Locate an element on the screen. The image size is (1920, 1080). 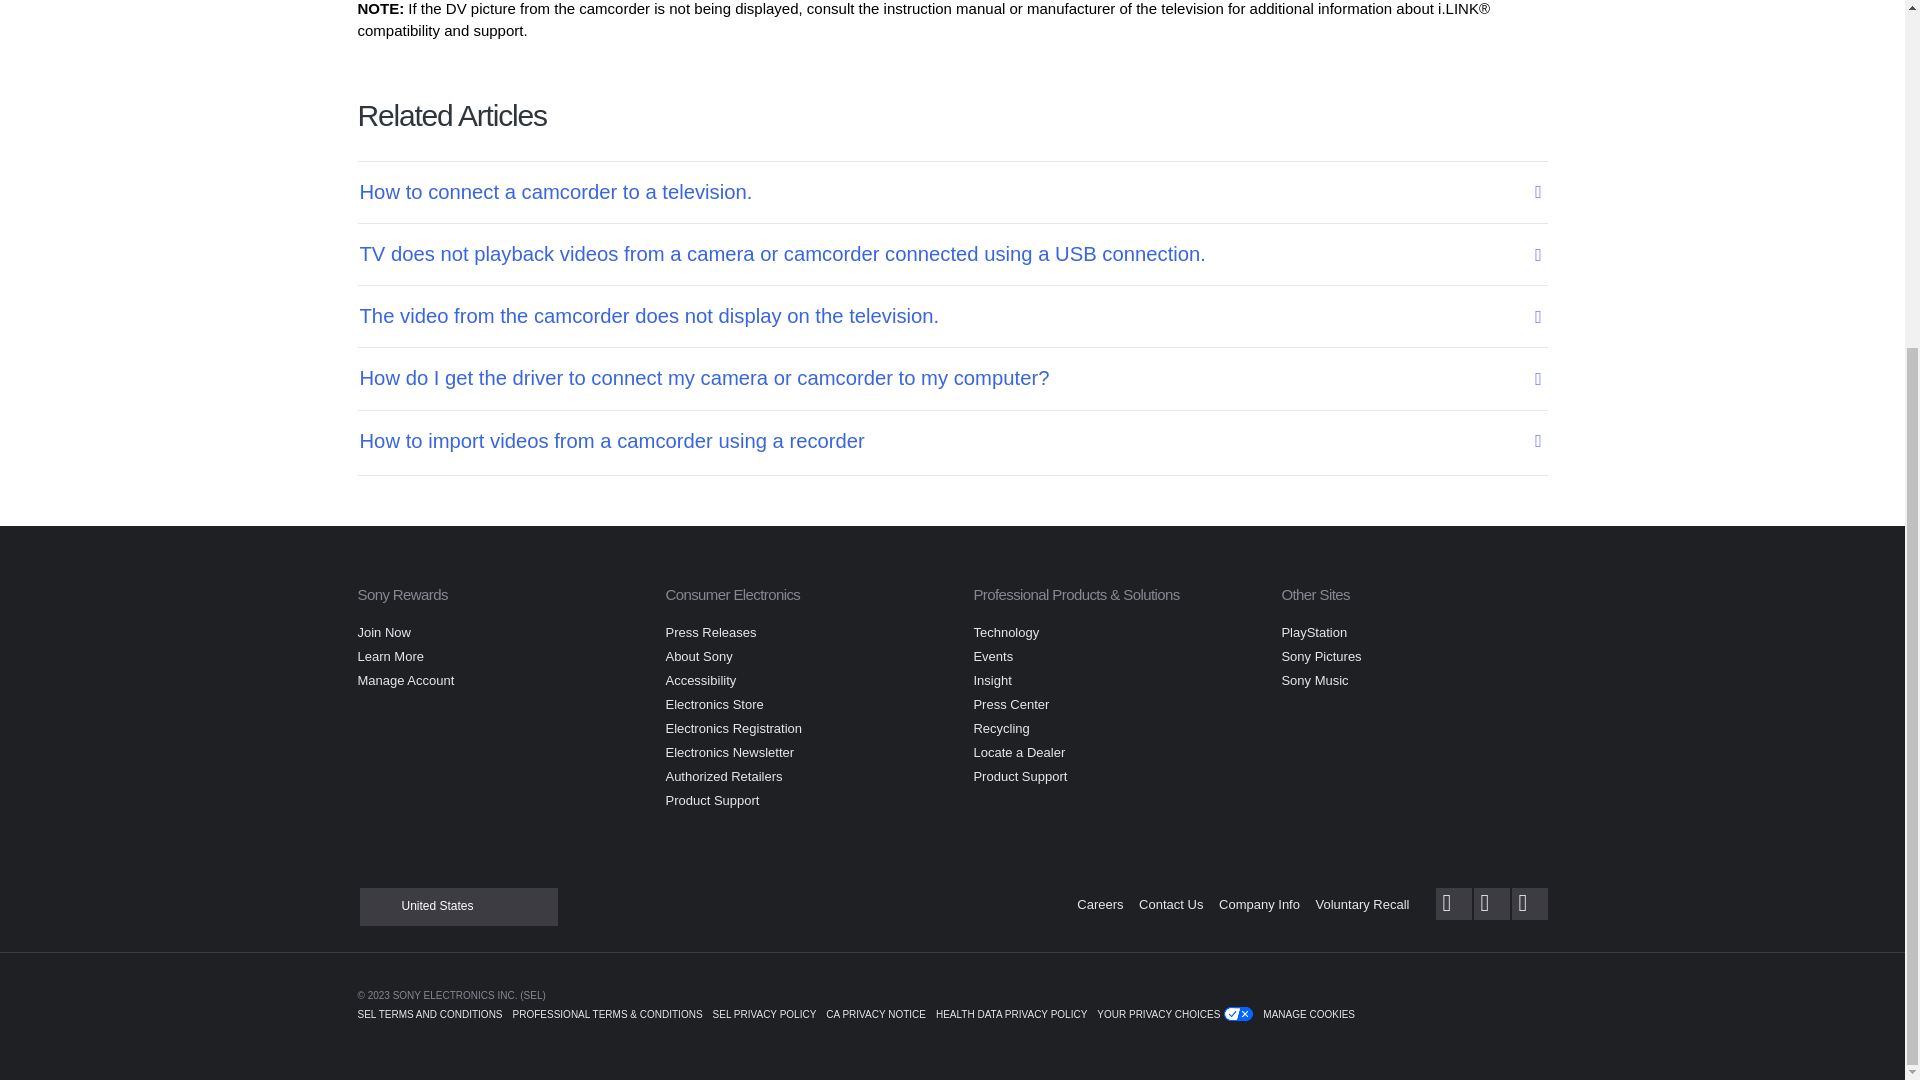
How to connect a camcorder to a television. is located at coordinates (939, 192).